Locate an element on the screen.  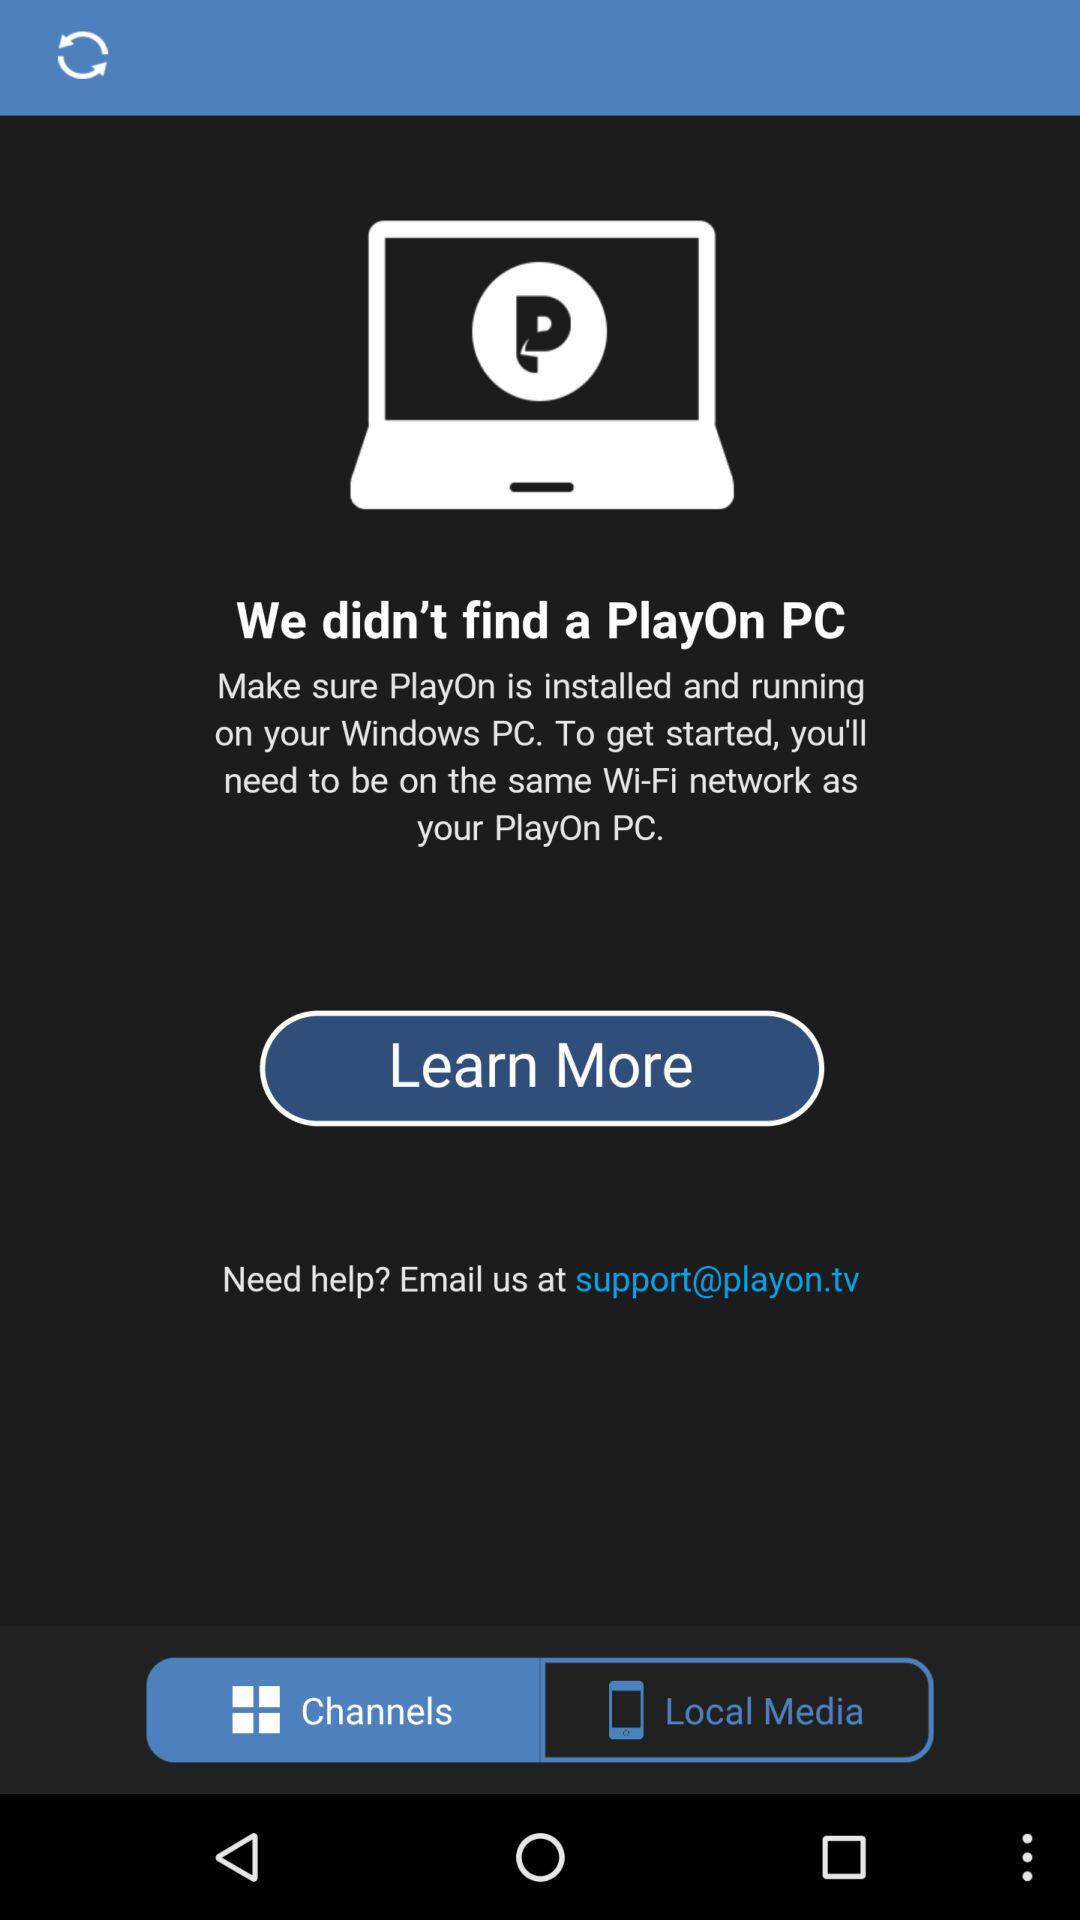
copy text is located at coordinates (540, 813).